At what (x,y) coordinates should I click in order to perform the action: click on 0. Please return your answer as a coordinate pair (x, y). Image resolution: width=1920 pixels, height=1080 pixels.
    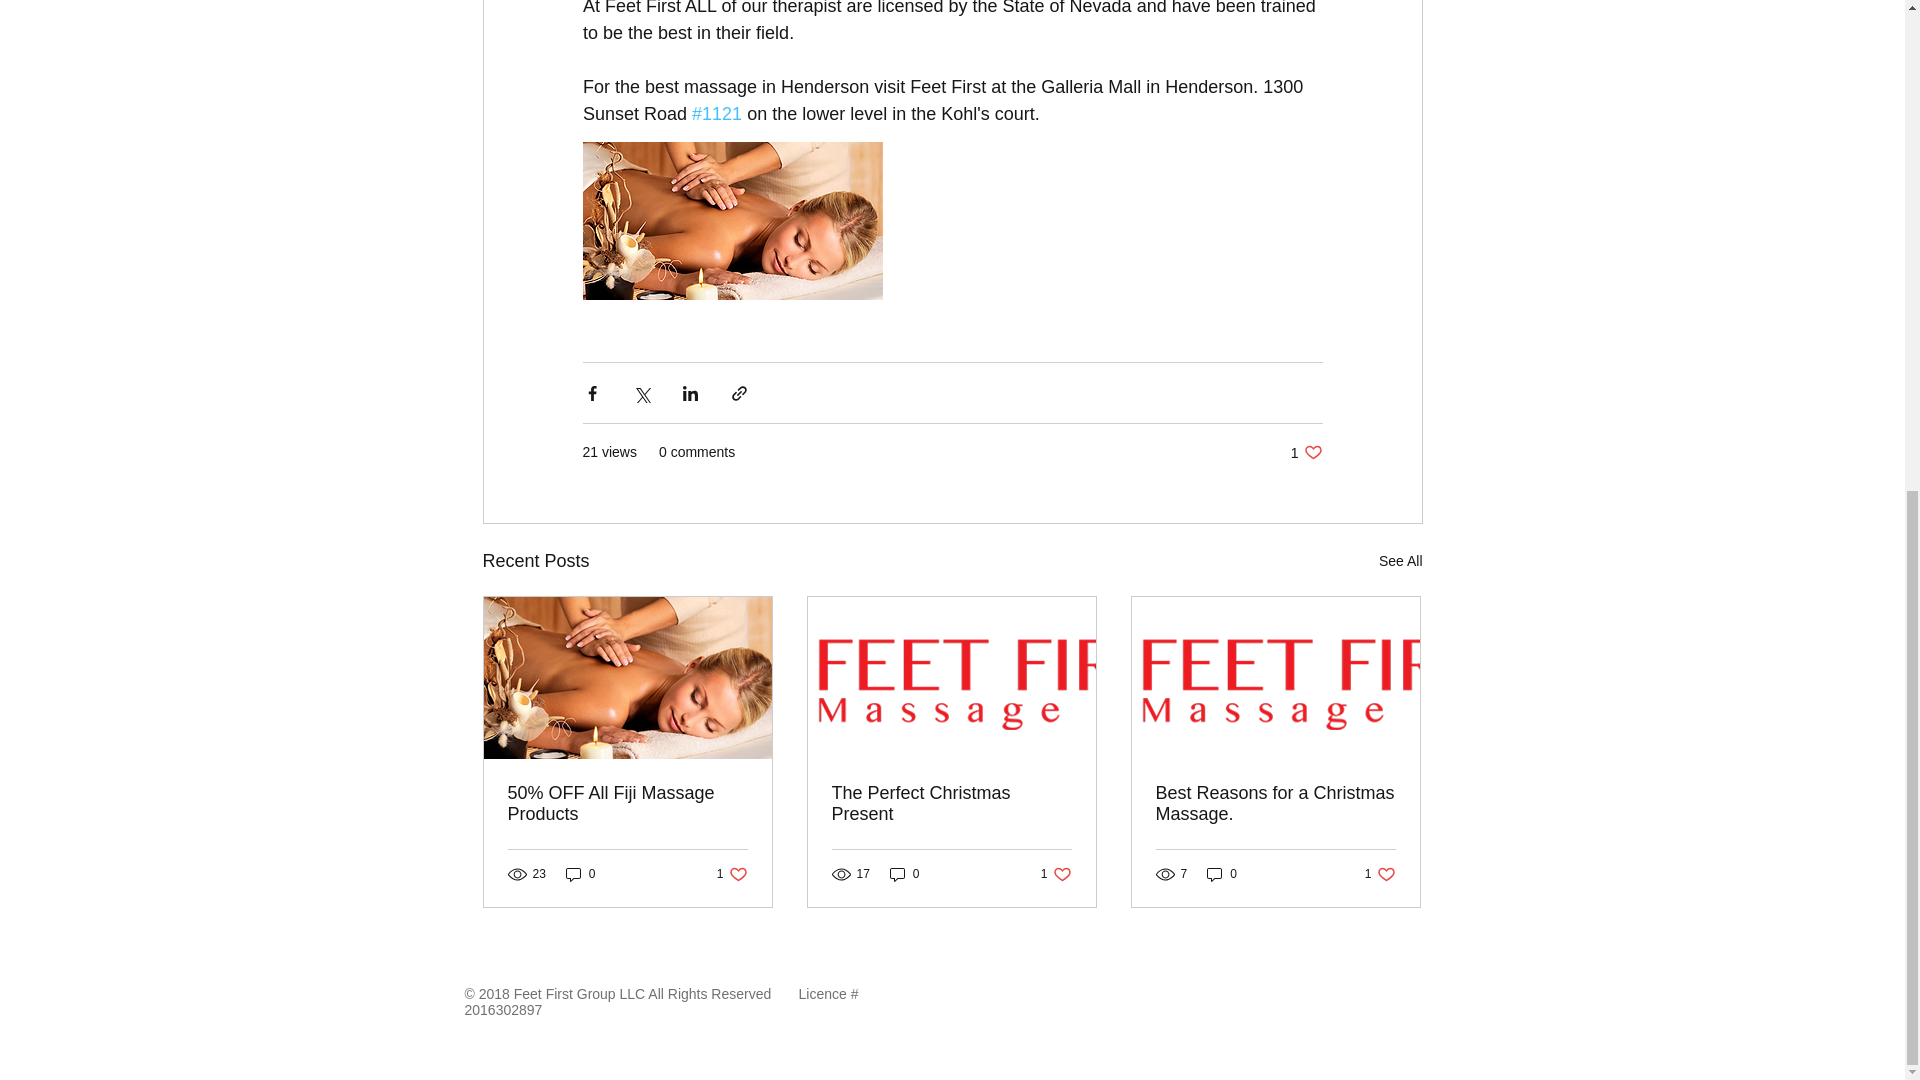
    Looking at the image, I should click on (1380, 874).